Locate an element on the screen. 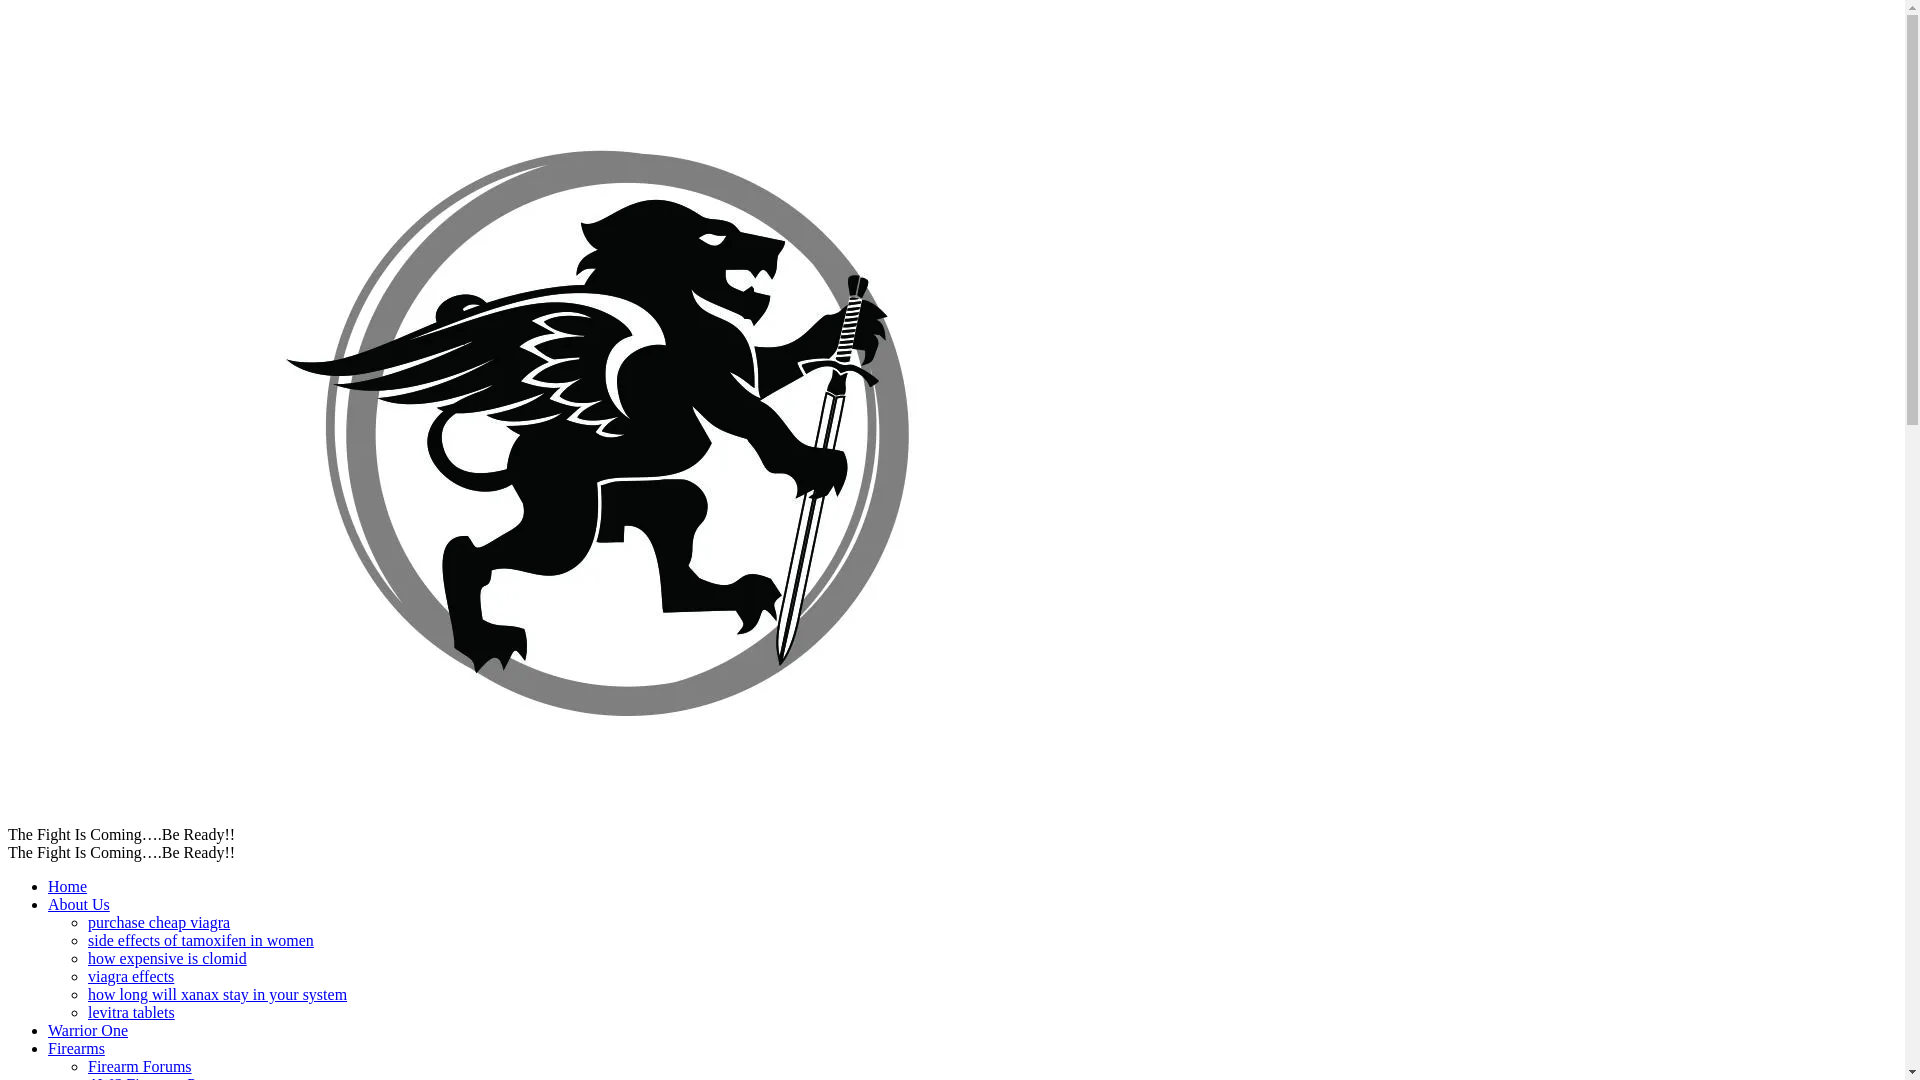 The width and height of the screenshot is (1920, 1080). levitra tablets is located at coordinates (131, 1012).